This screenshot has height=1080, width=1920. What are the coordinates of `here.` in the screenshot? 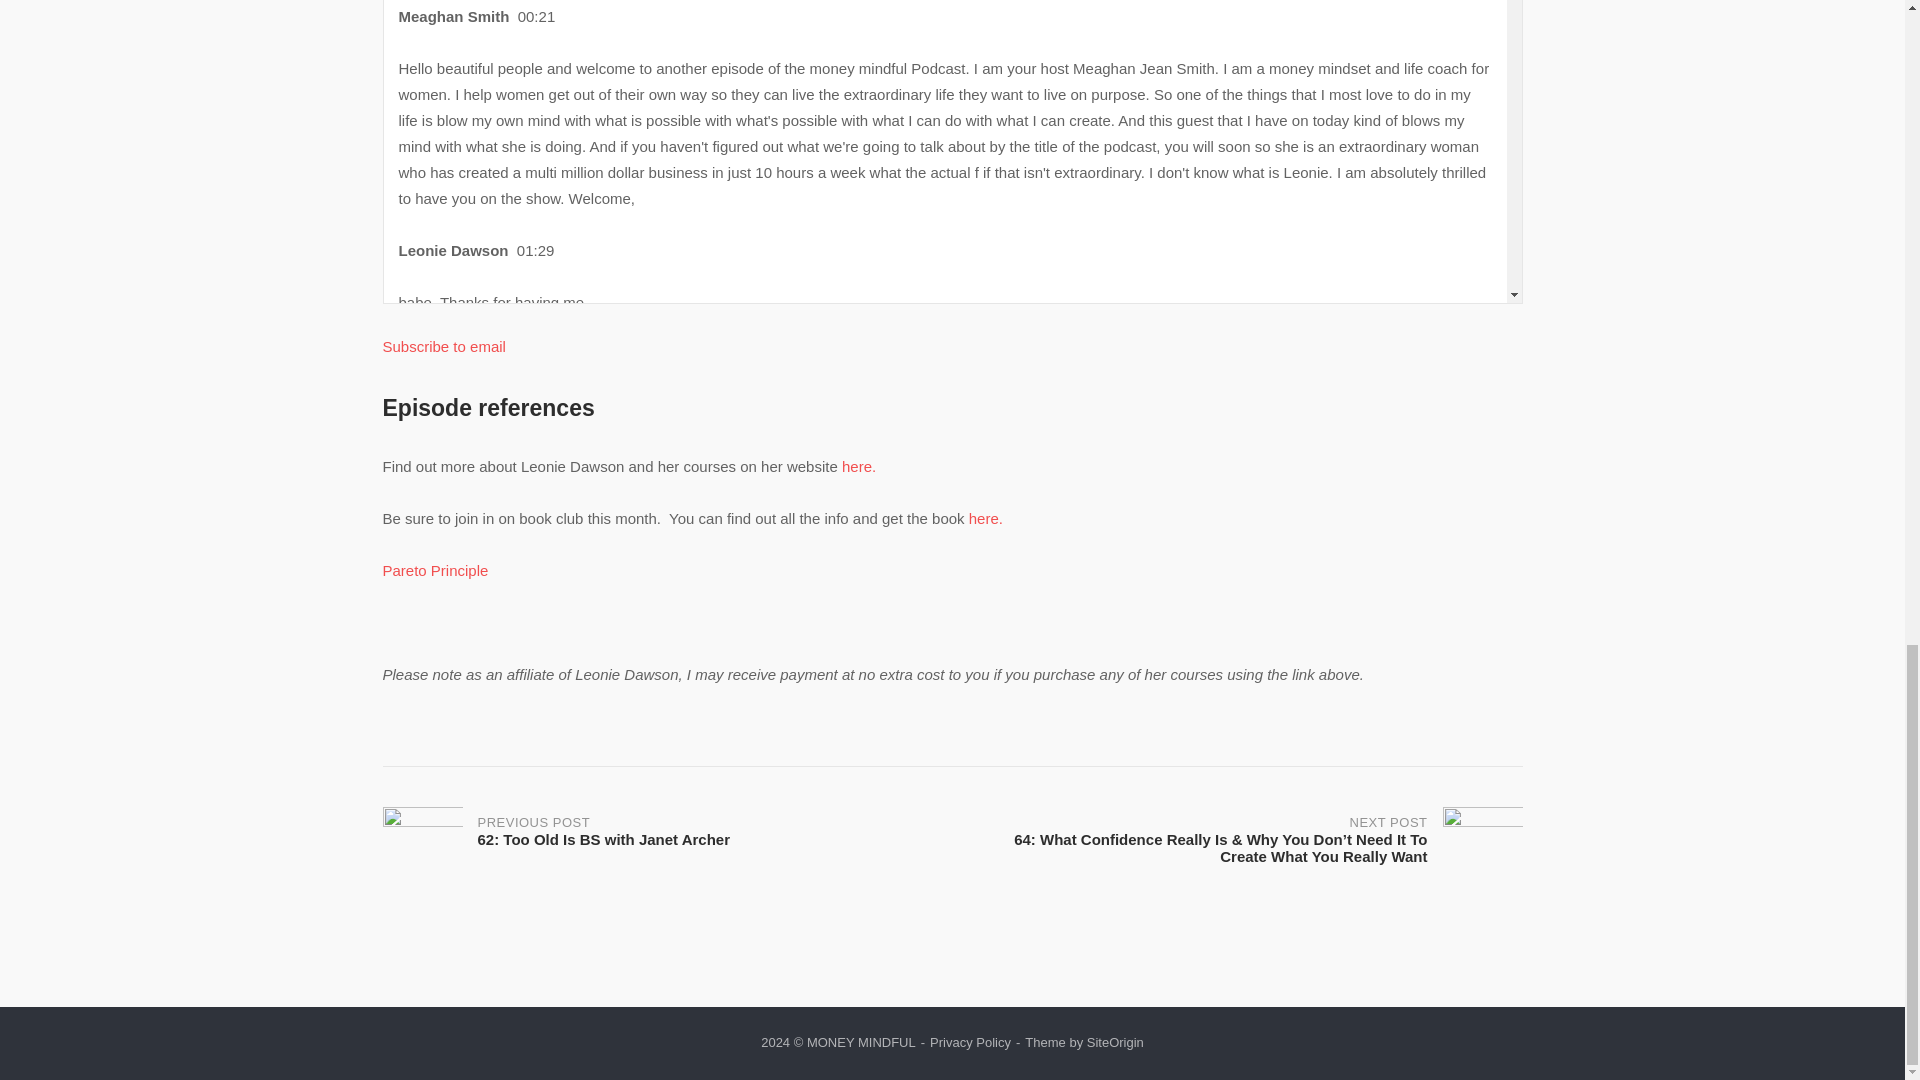 It's located at (858, 466).